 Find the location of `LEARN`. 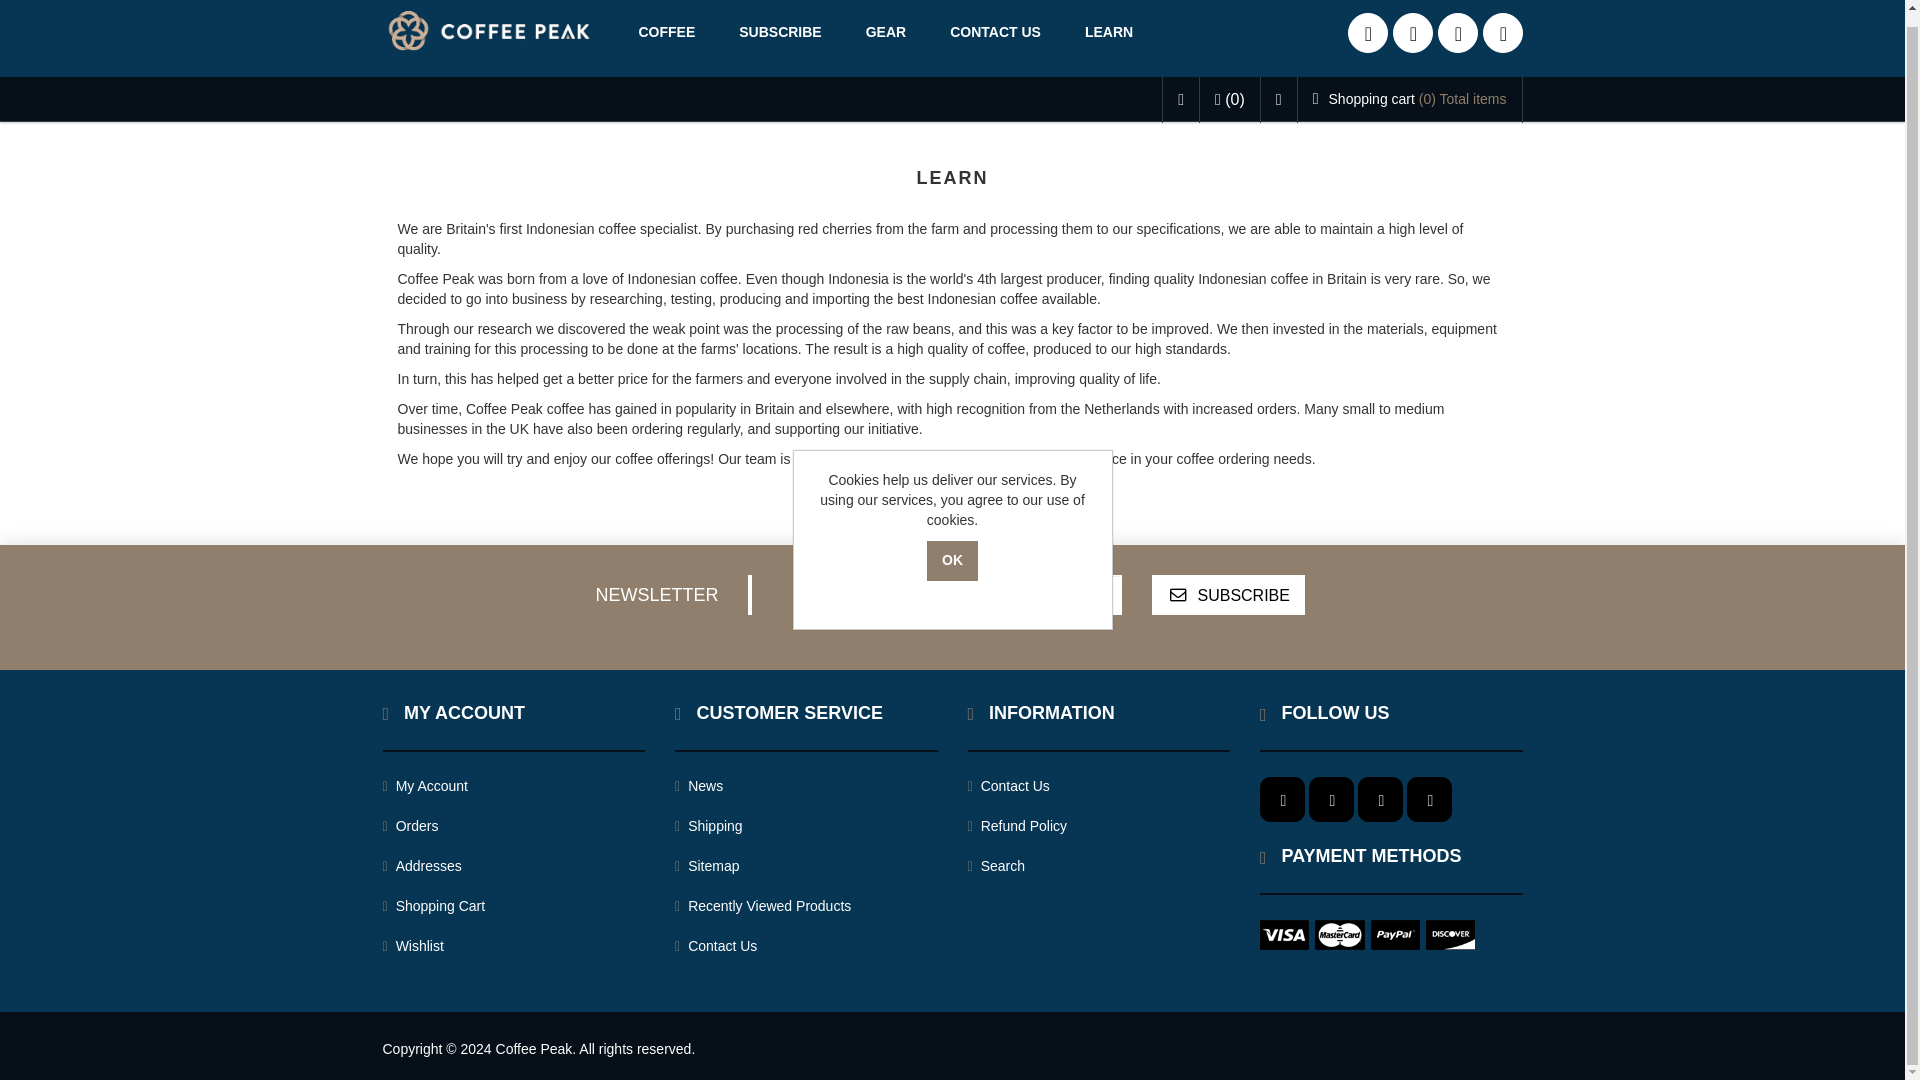

LEARN is located at coordinates (1109, 33).